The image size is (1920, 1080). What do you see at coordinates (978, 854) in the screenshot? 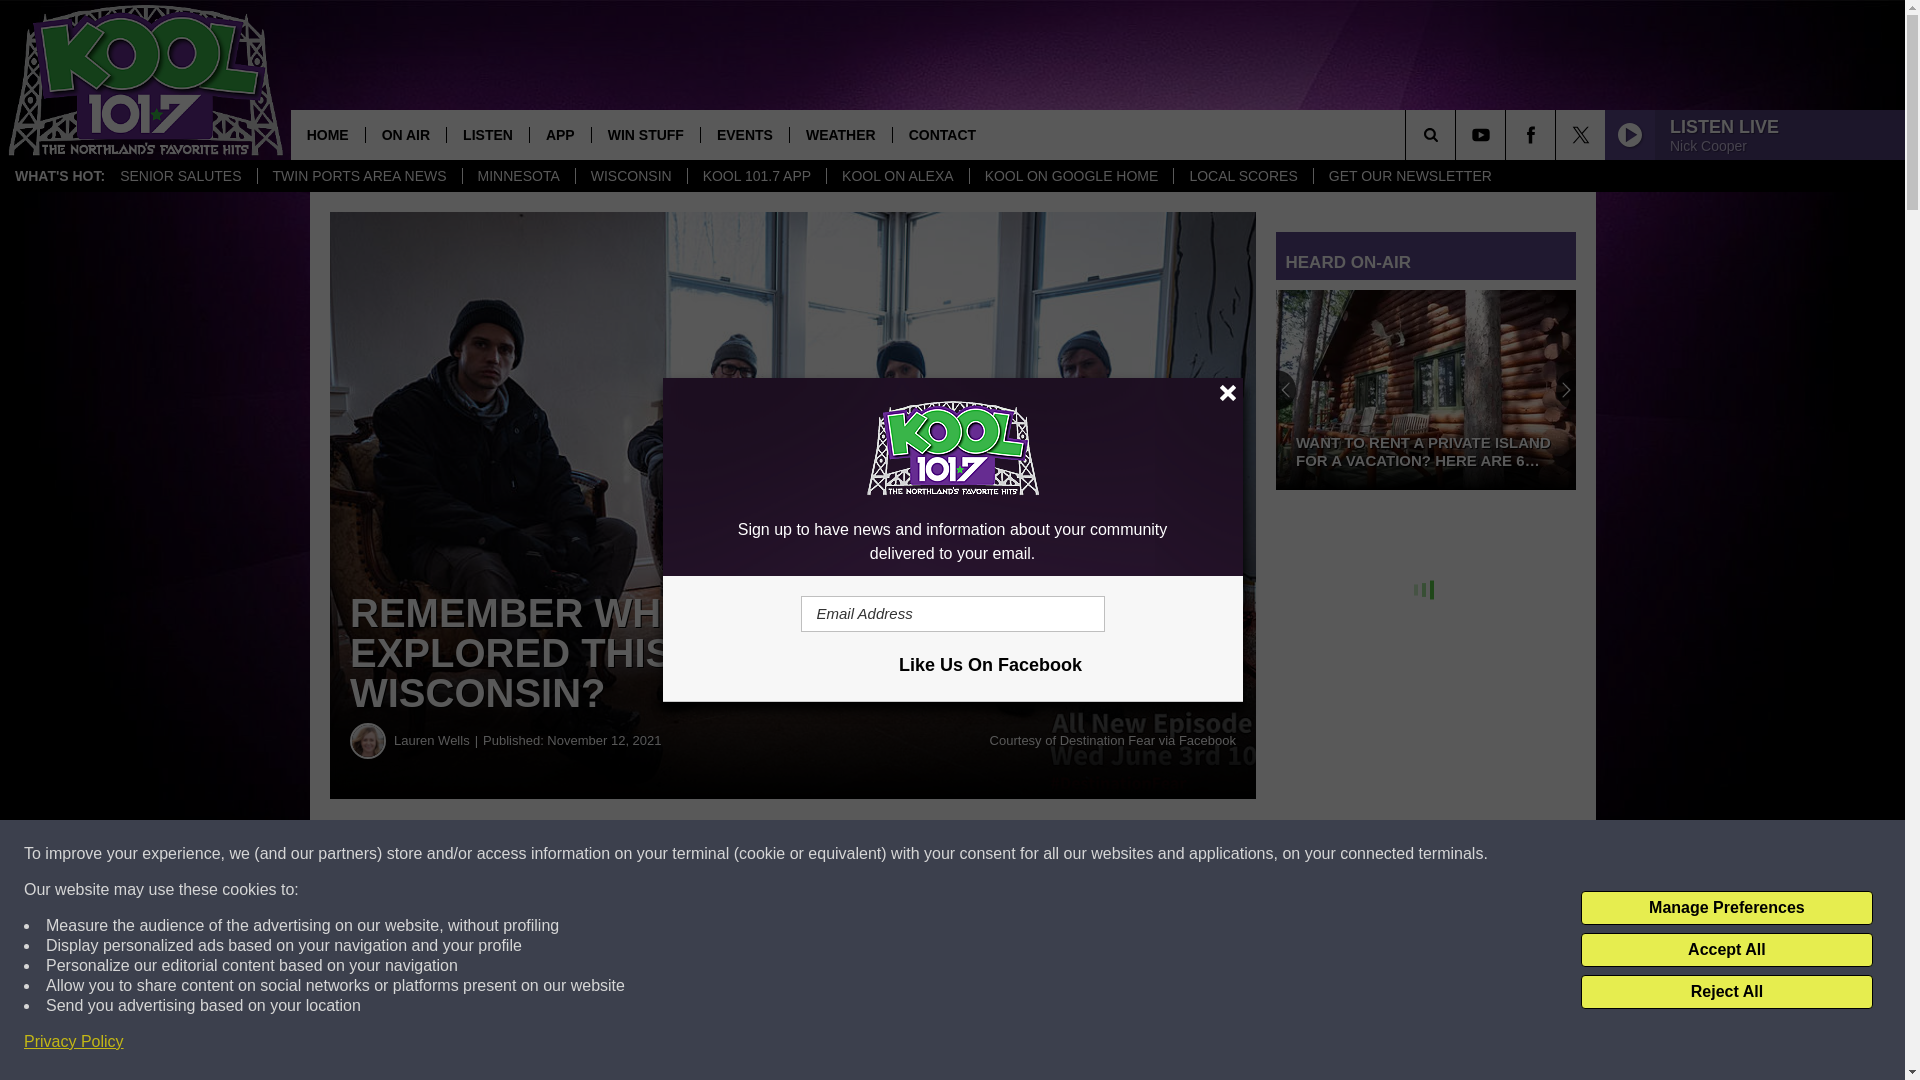
I see `Share on Twitter` at bounding box center [978, 854].